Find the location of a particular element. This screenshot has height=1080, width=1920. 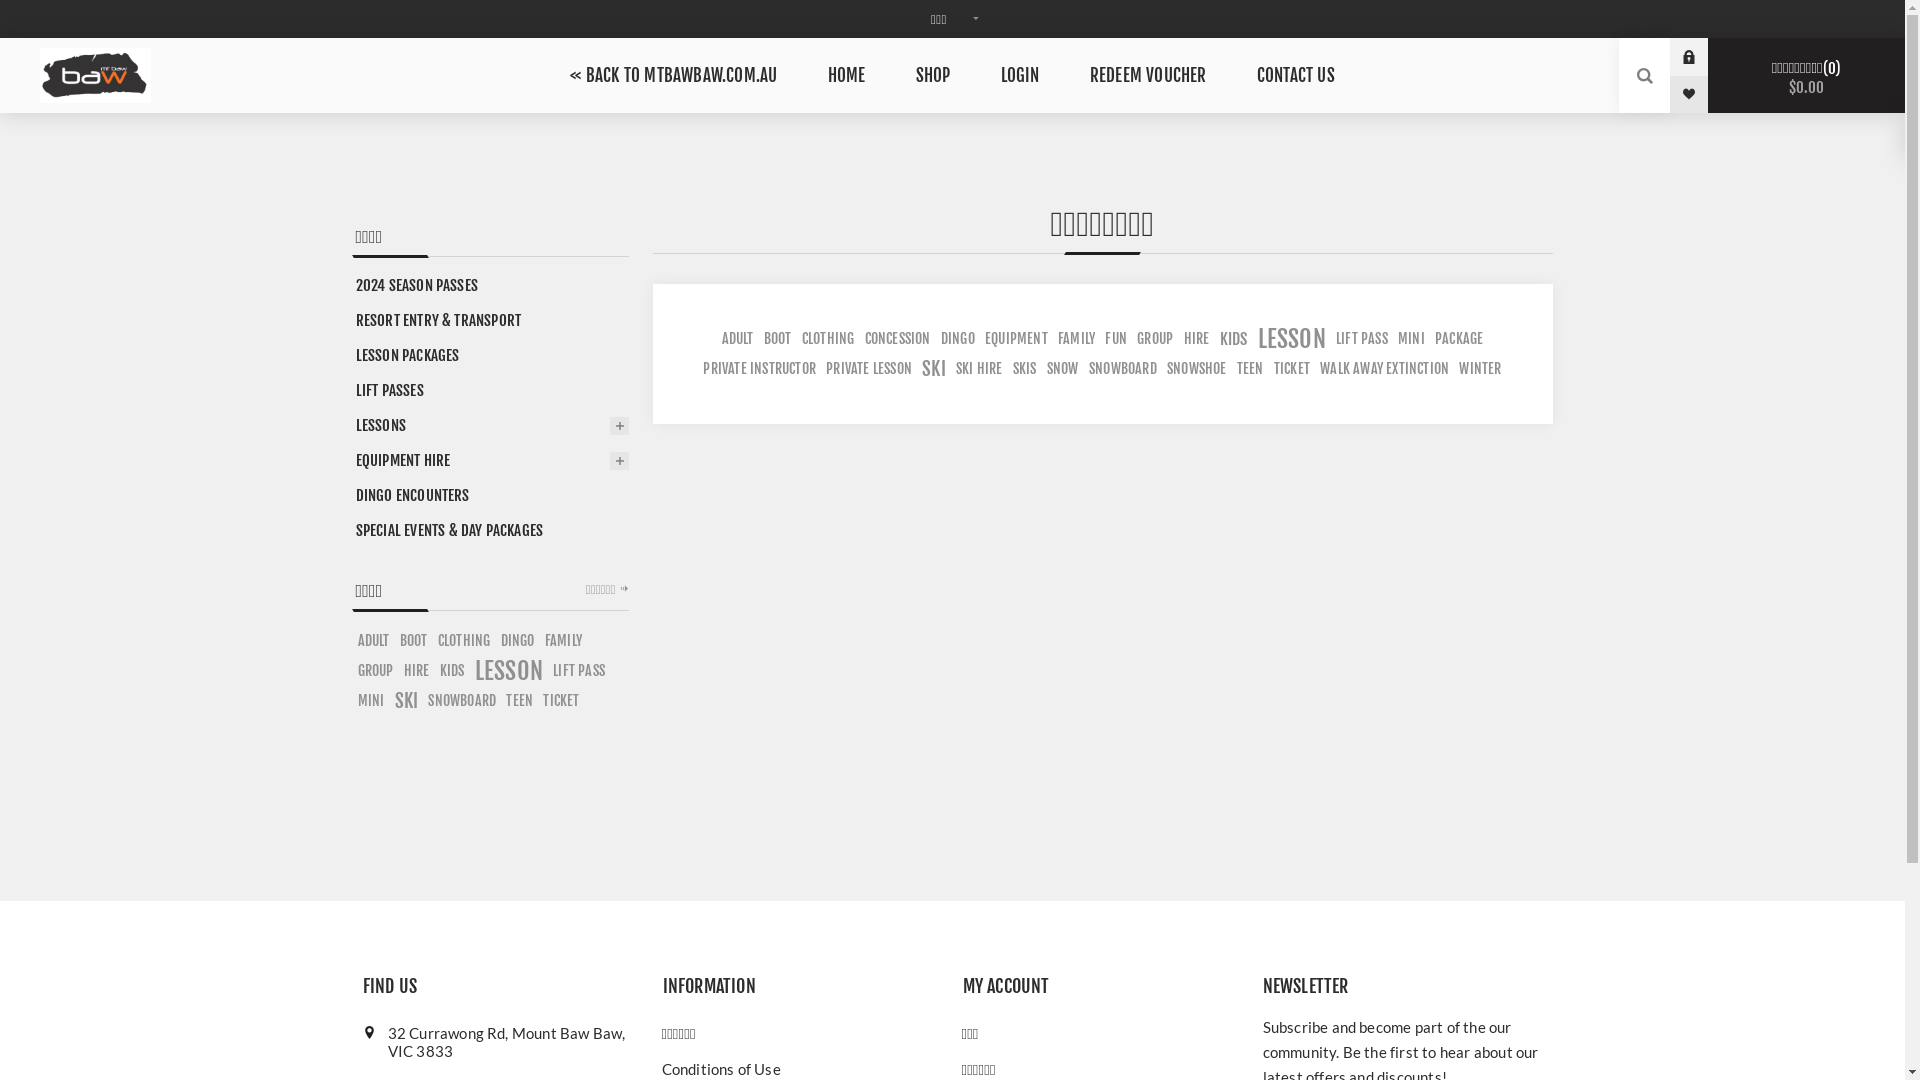

KIDS is located at coordinates (452, 671).